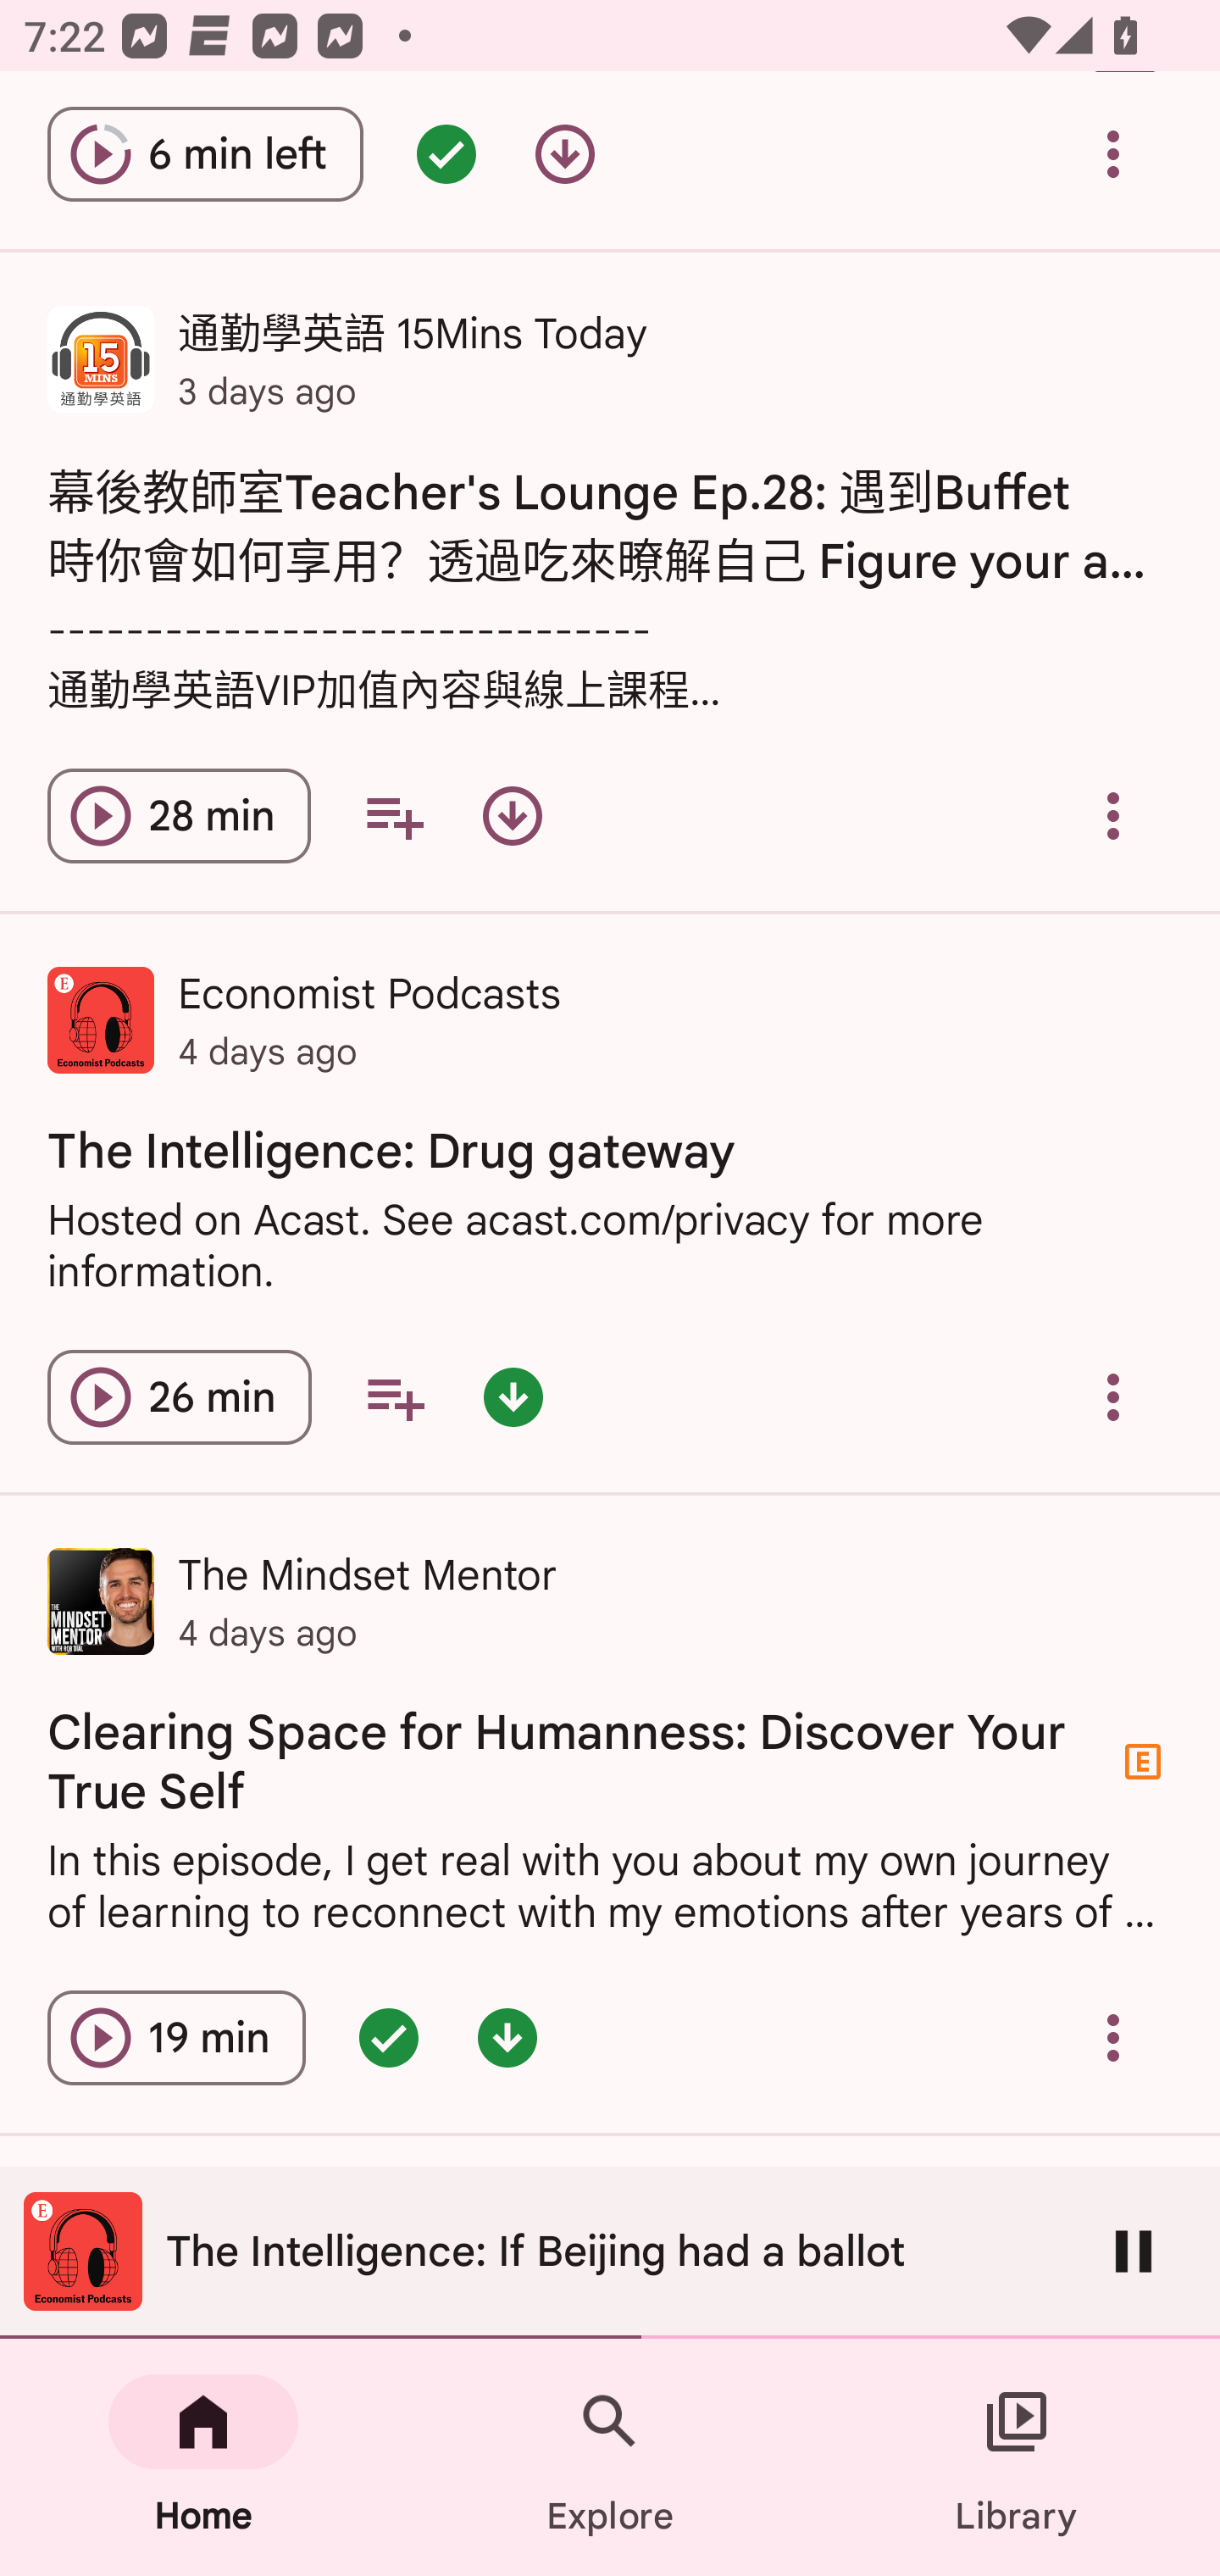  I want to click on Library, so click(1017, 2457).